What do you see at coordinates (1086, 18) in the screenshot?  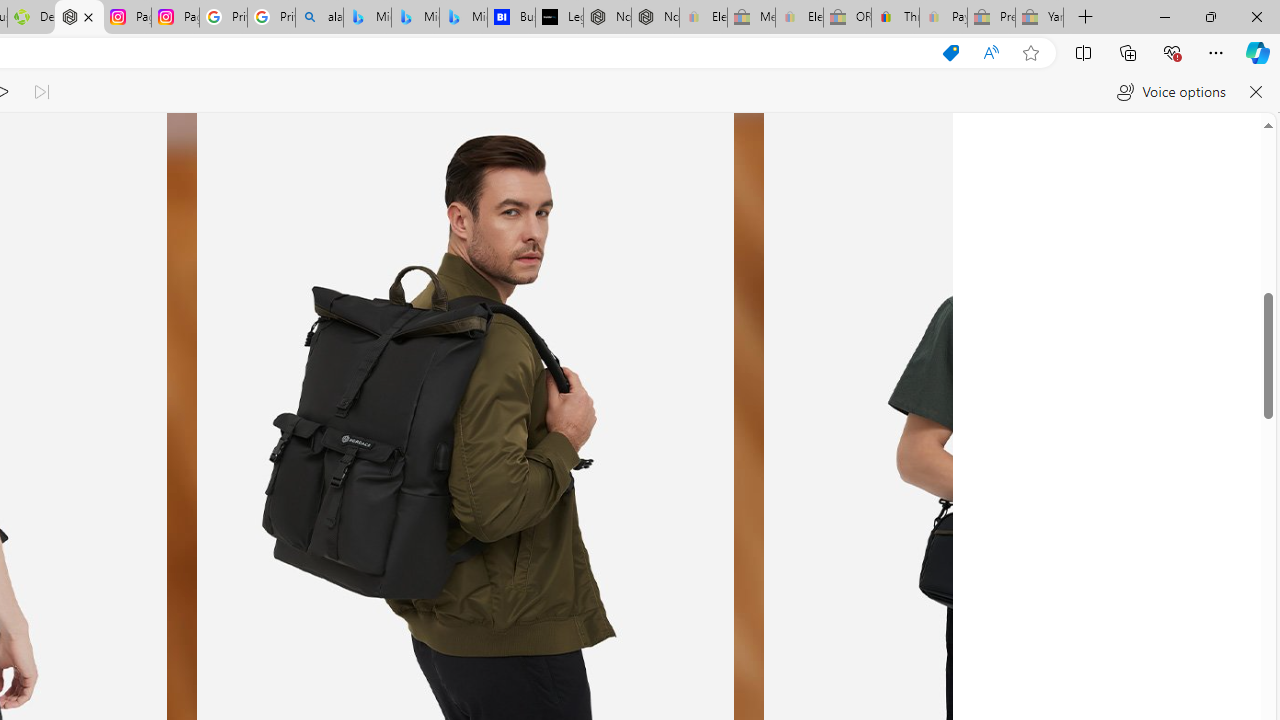 I see `New Tab` at bounding box center [1086, 18].